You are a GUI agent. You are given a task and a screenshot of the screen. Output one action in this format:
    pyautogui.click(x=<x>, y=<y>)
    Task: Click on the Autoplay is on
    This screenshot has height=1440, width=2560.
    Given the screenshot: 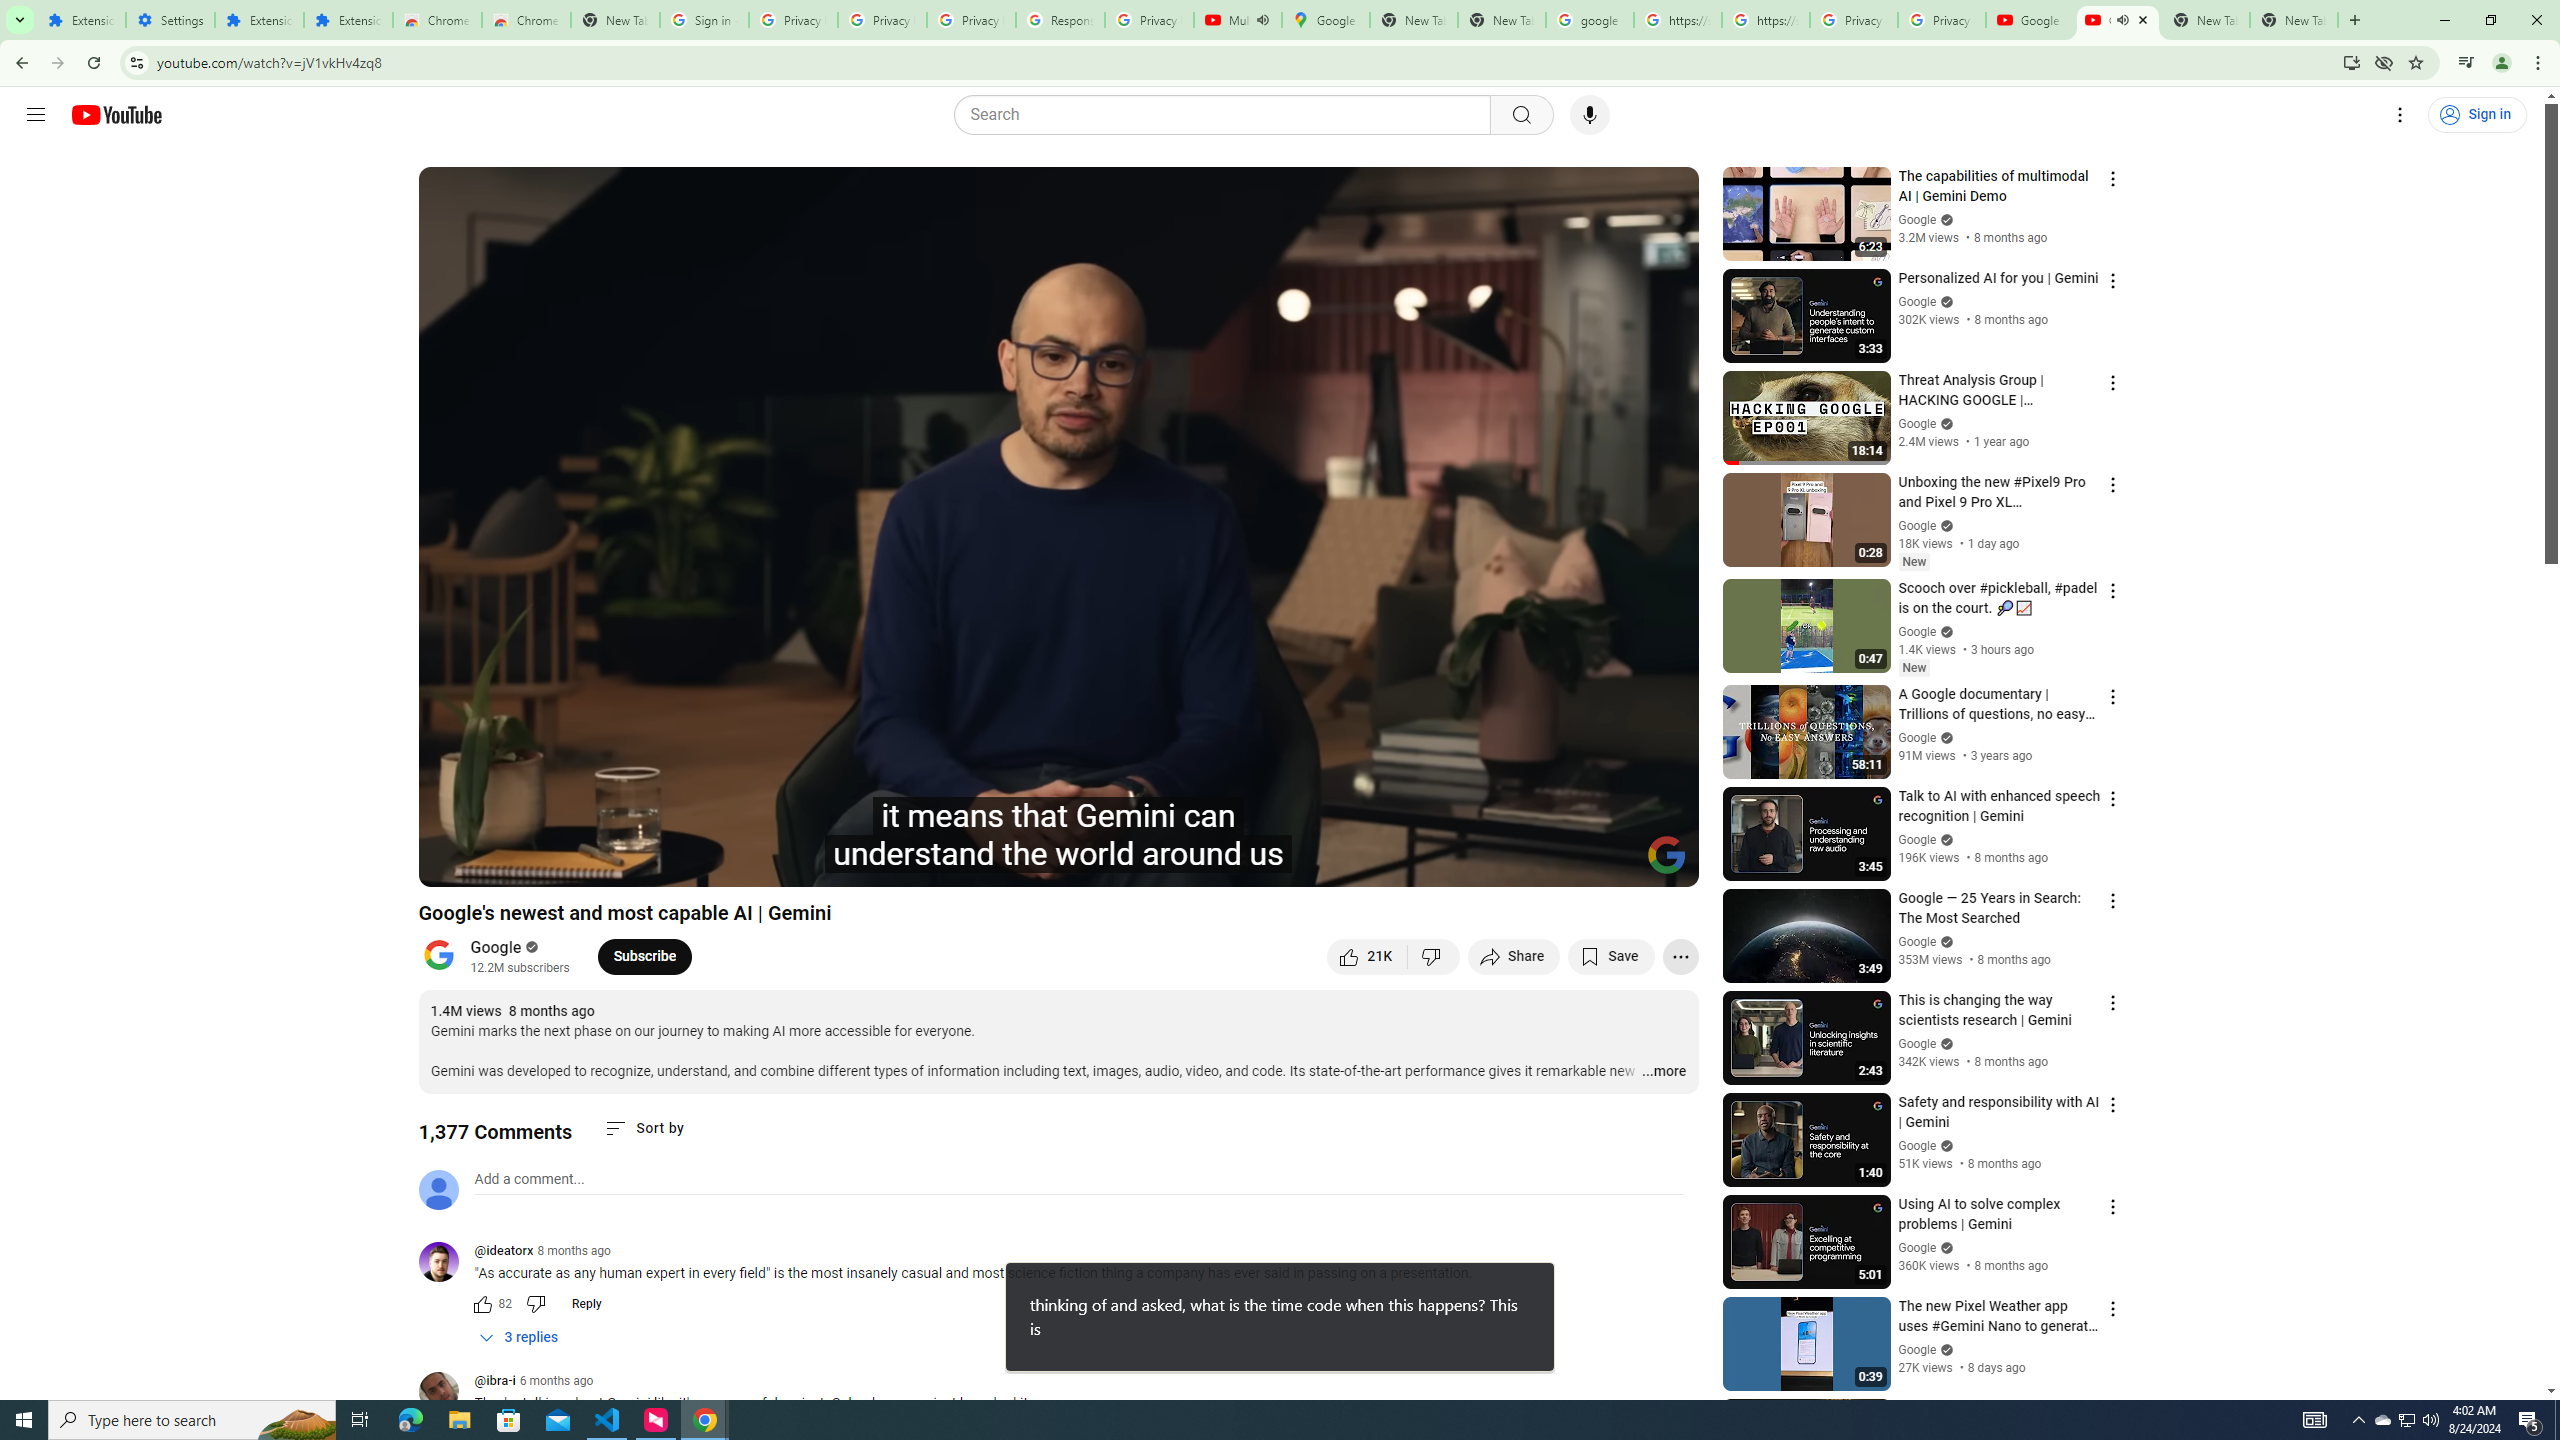 What is the action you would take?
    pyautogui.click(x=1422, y=863)
    